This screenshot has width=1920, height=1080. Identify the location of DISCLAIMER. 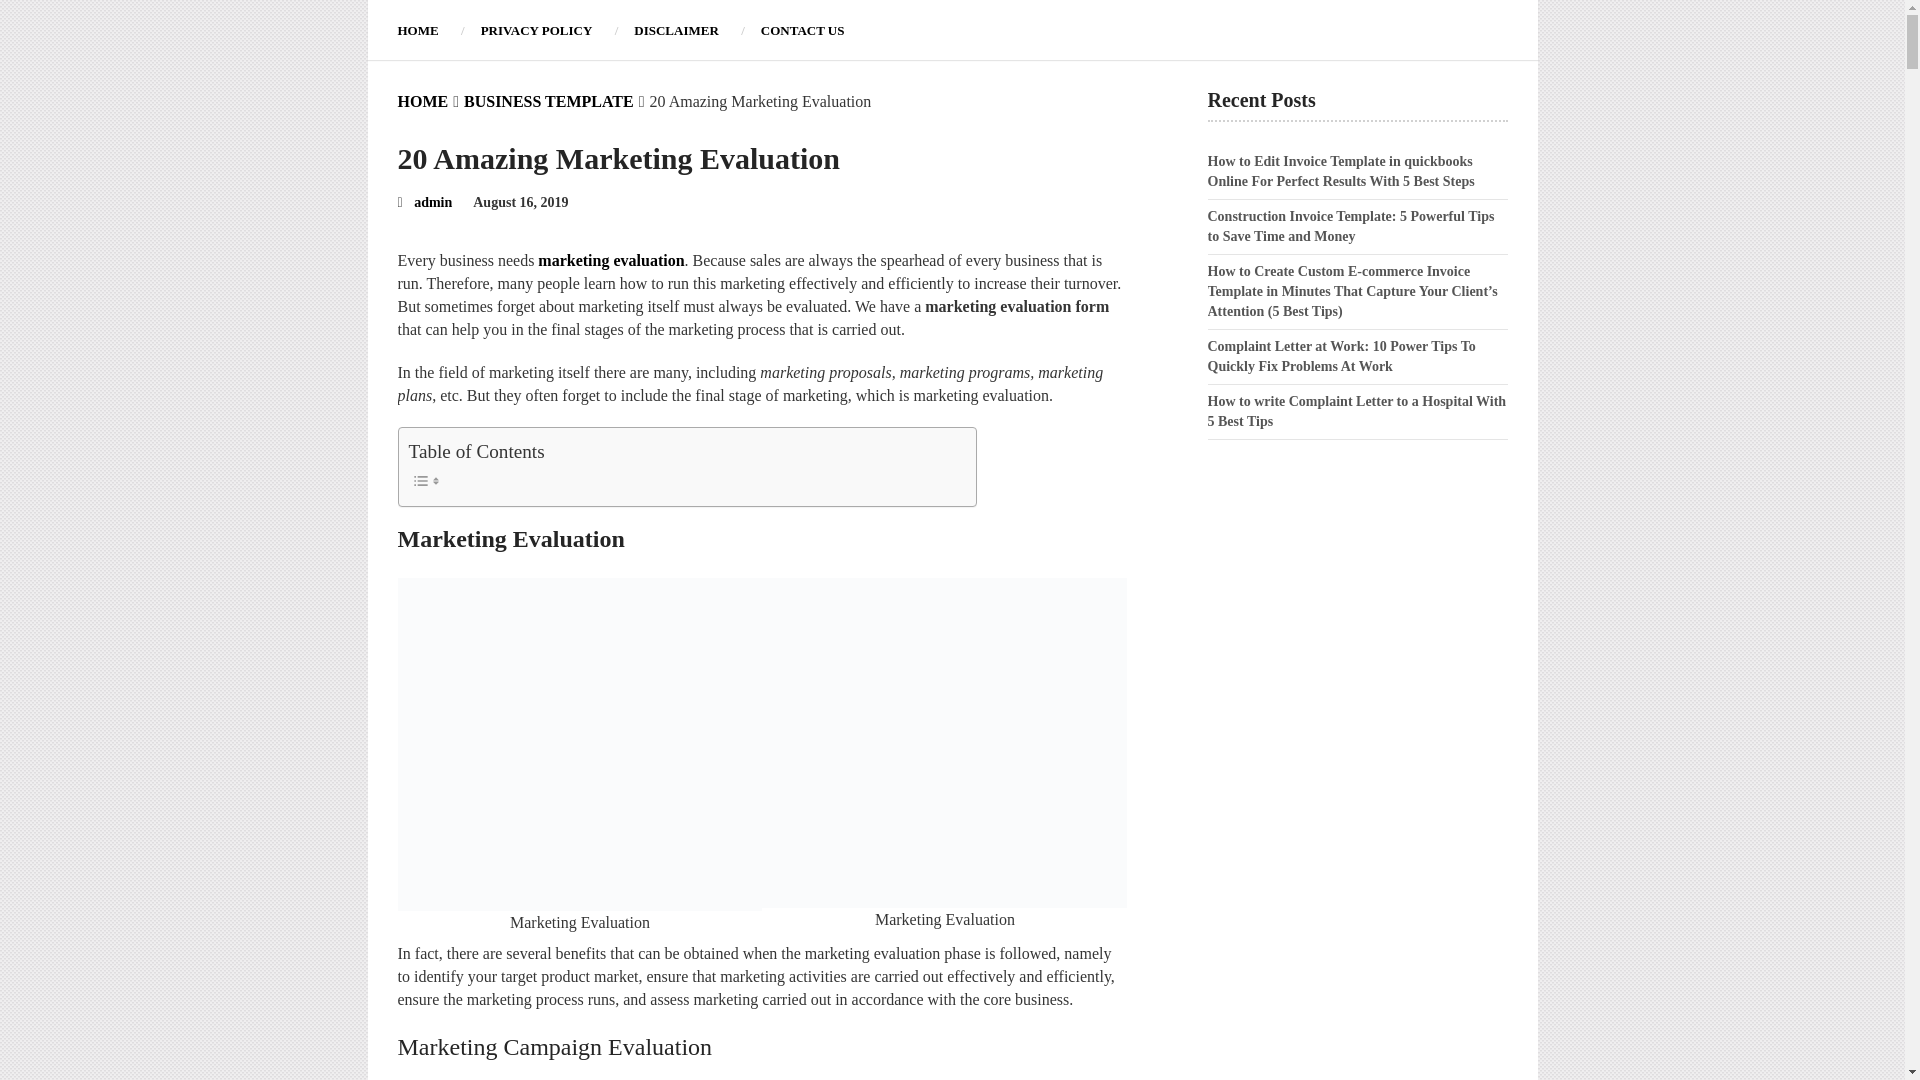
(676, 30).